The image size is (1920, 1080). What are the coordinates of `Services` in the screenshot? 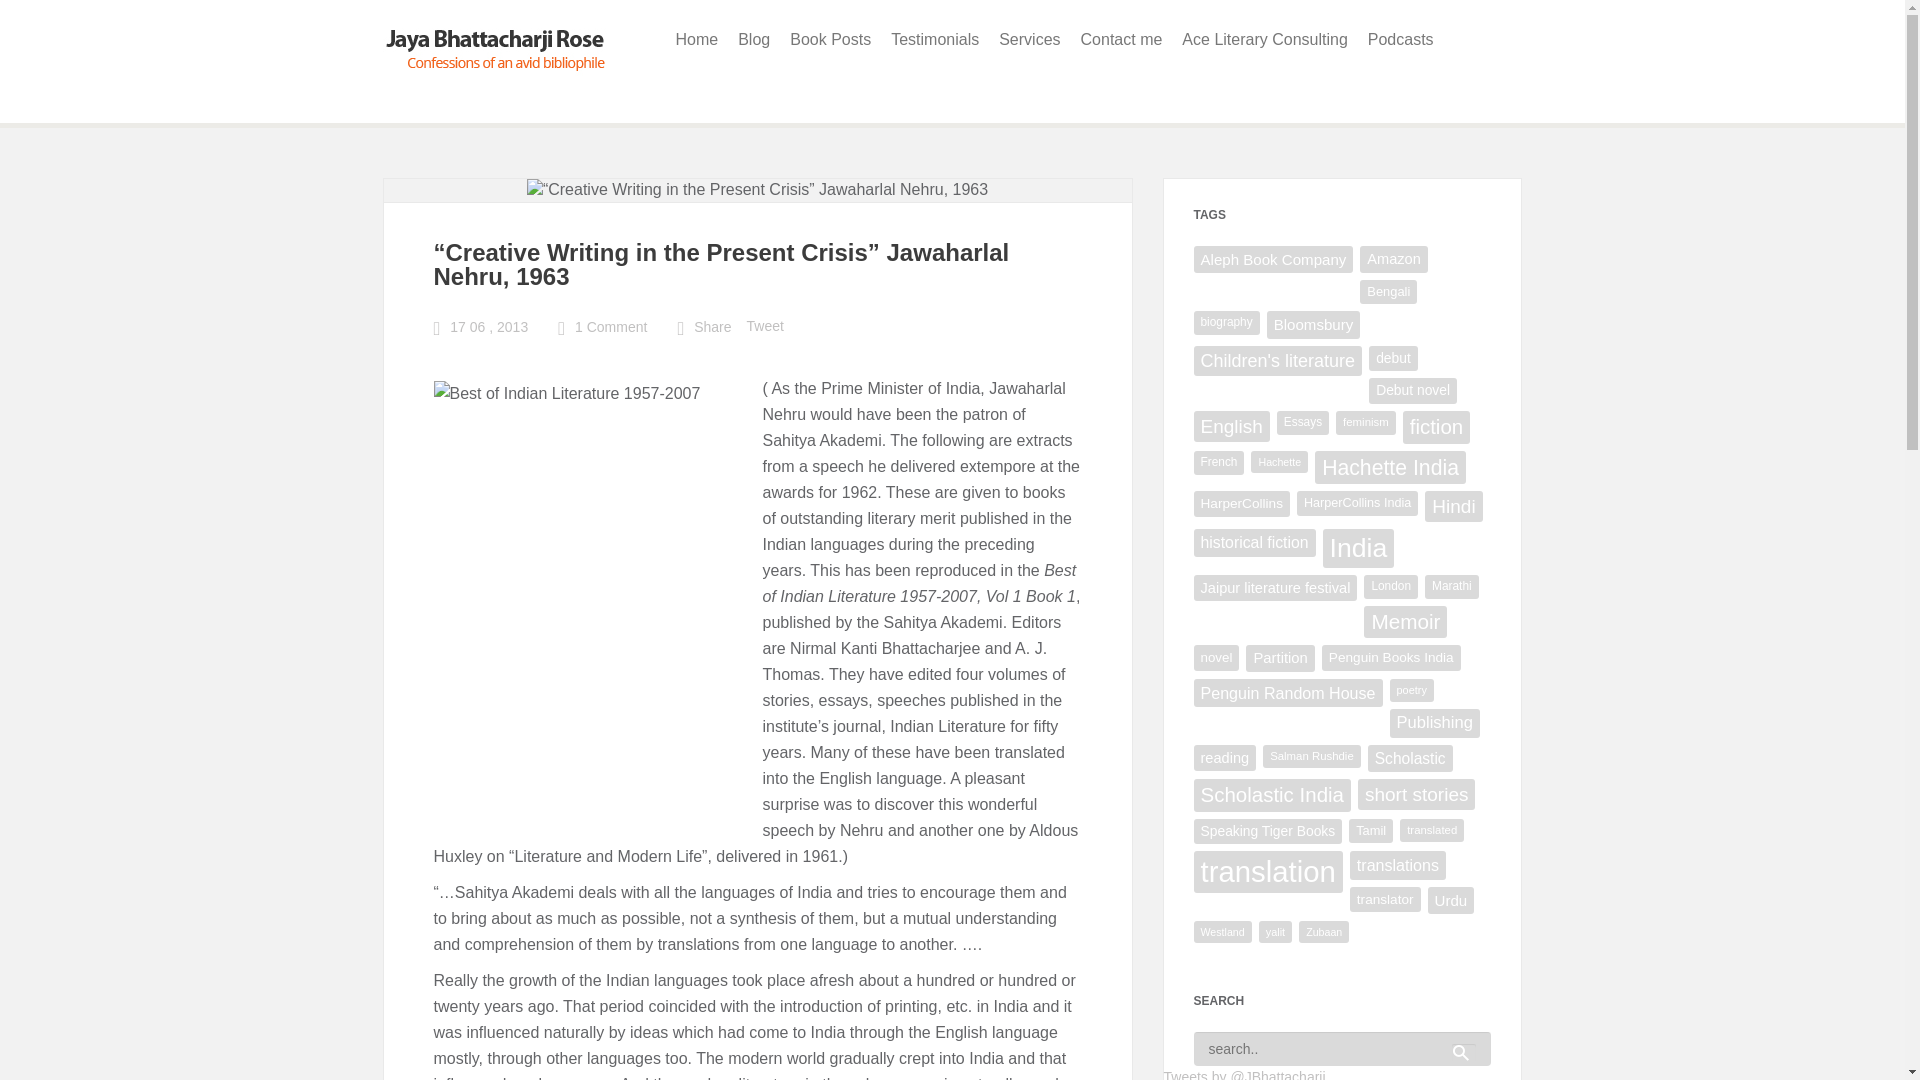 It's located at (1028, 40).